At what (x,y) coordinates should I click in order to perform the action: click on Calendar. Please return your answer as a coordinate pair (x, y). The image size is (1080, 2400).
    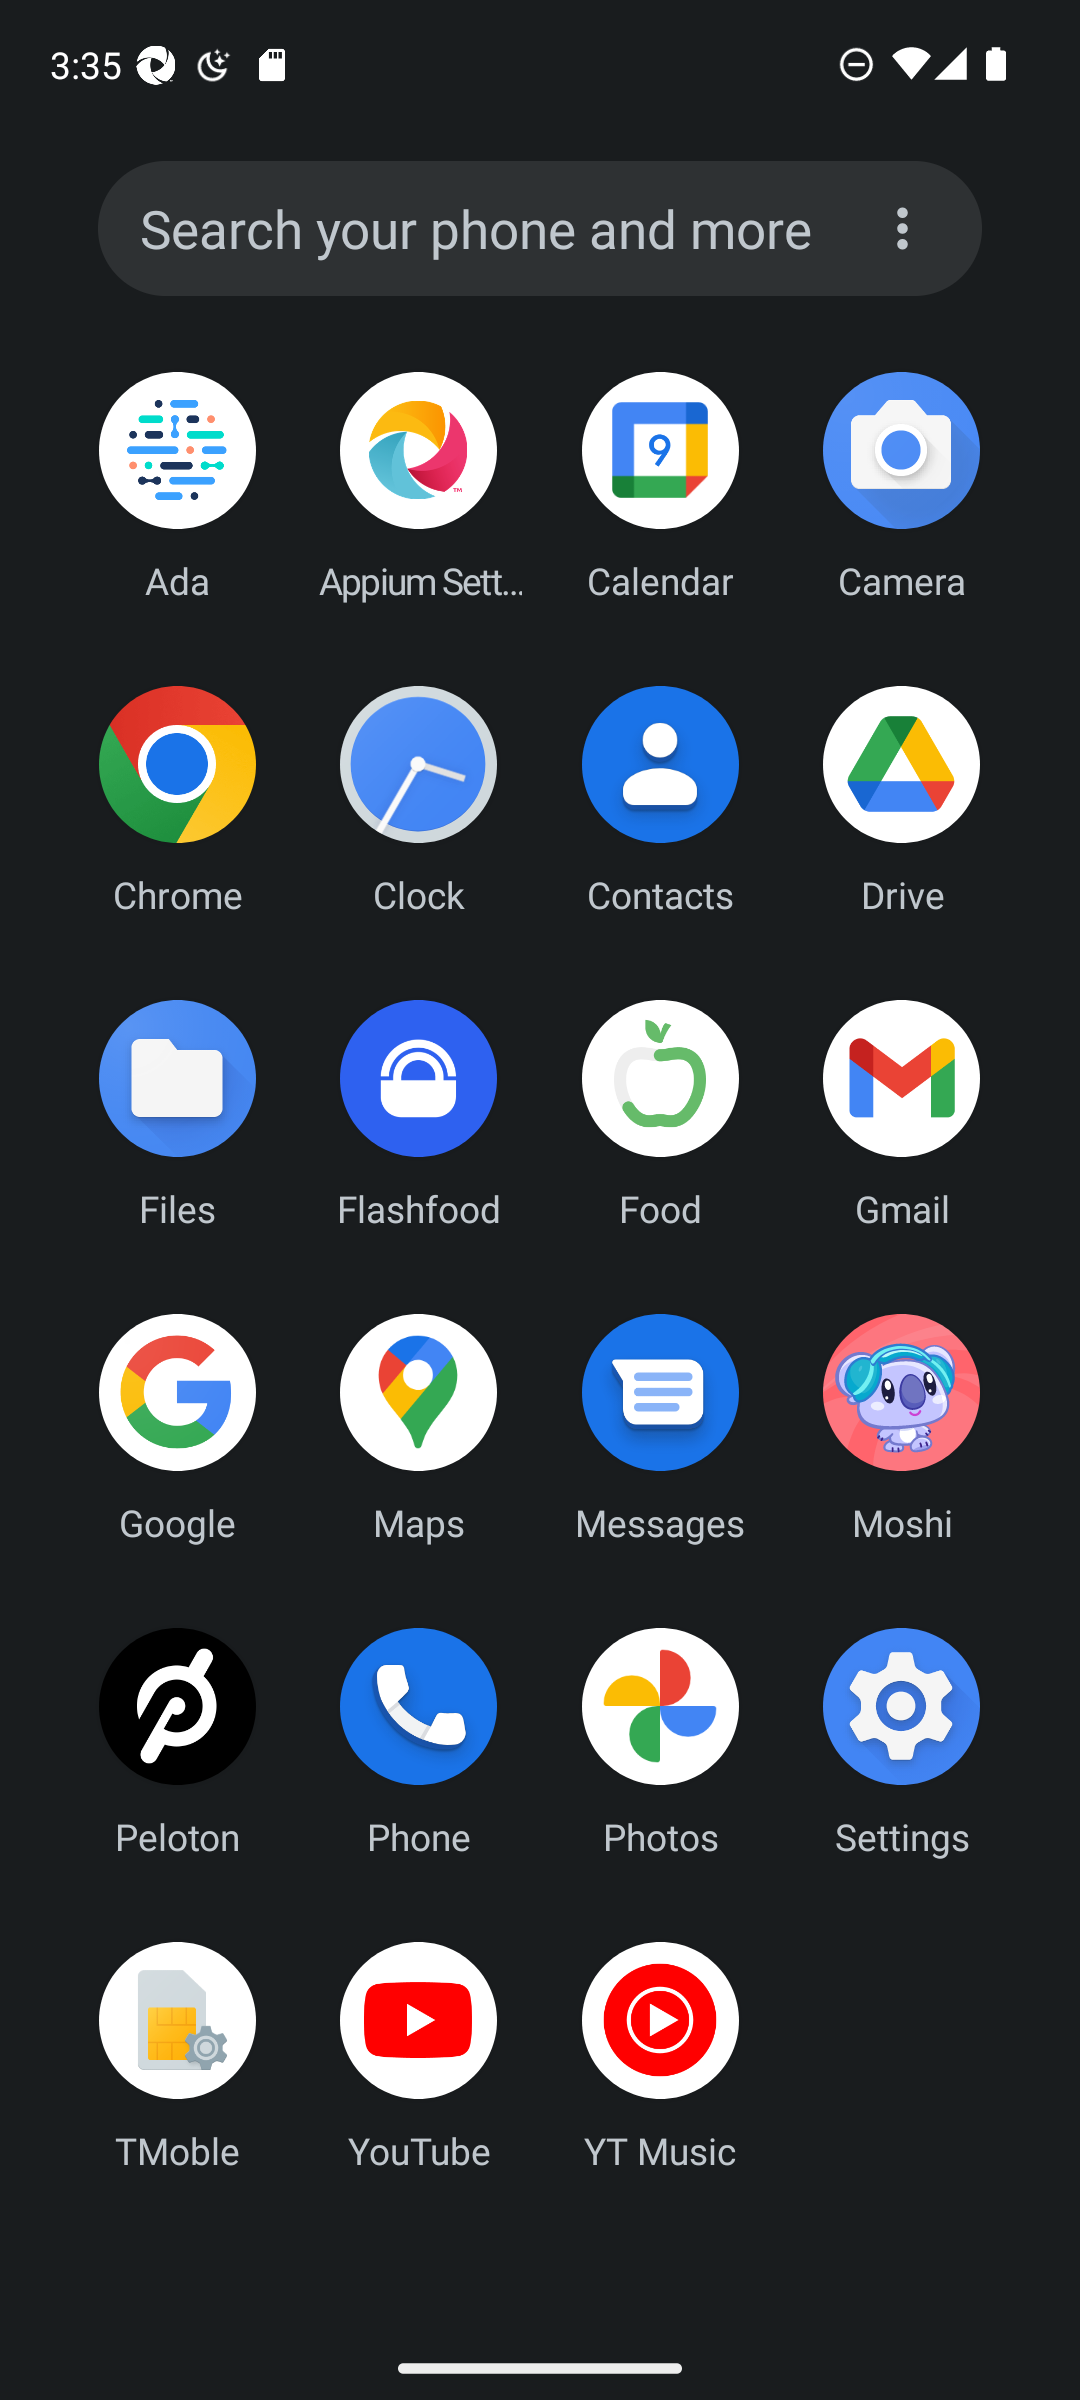
    Looking at the image, I should click on (660, 486).